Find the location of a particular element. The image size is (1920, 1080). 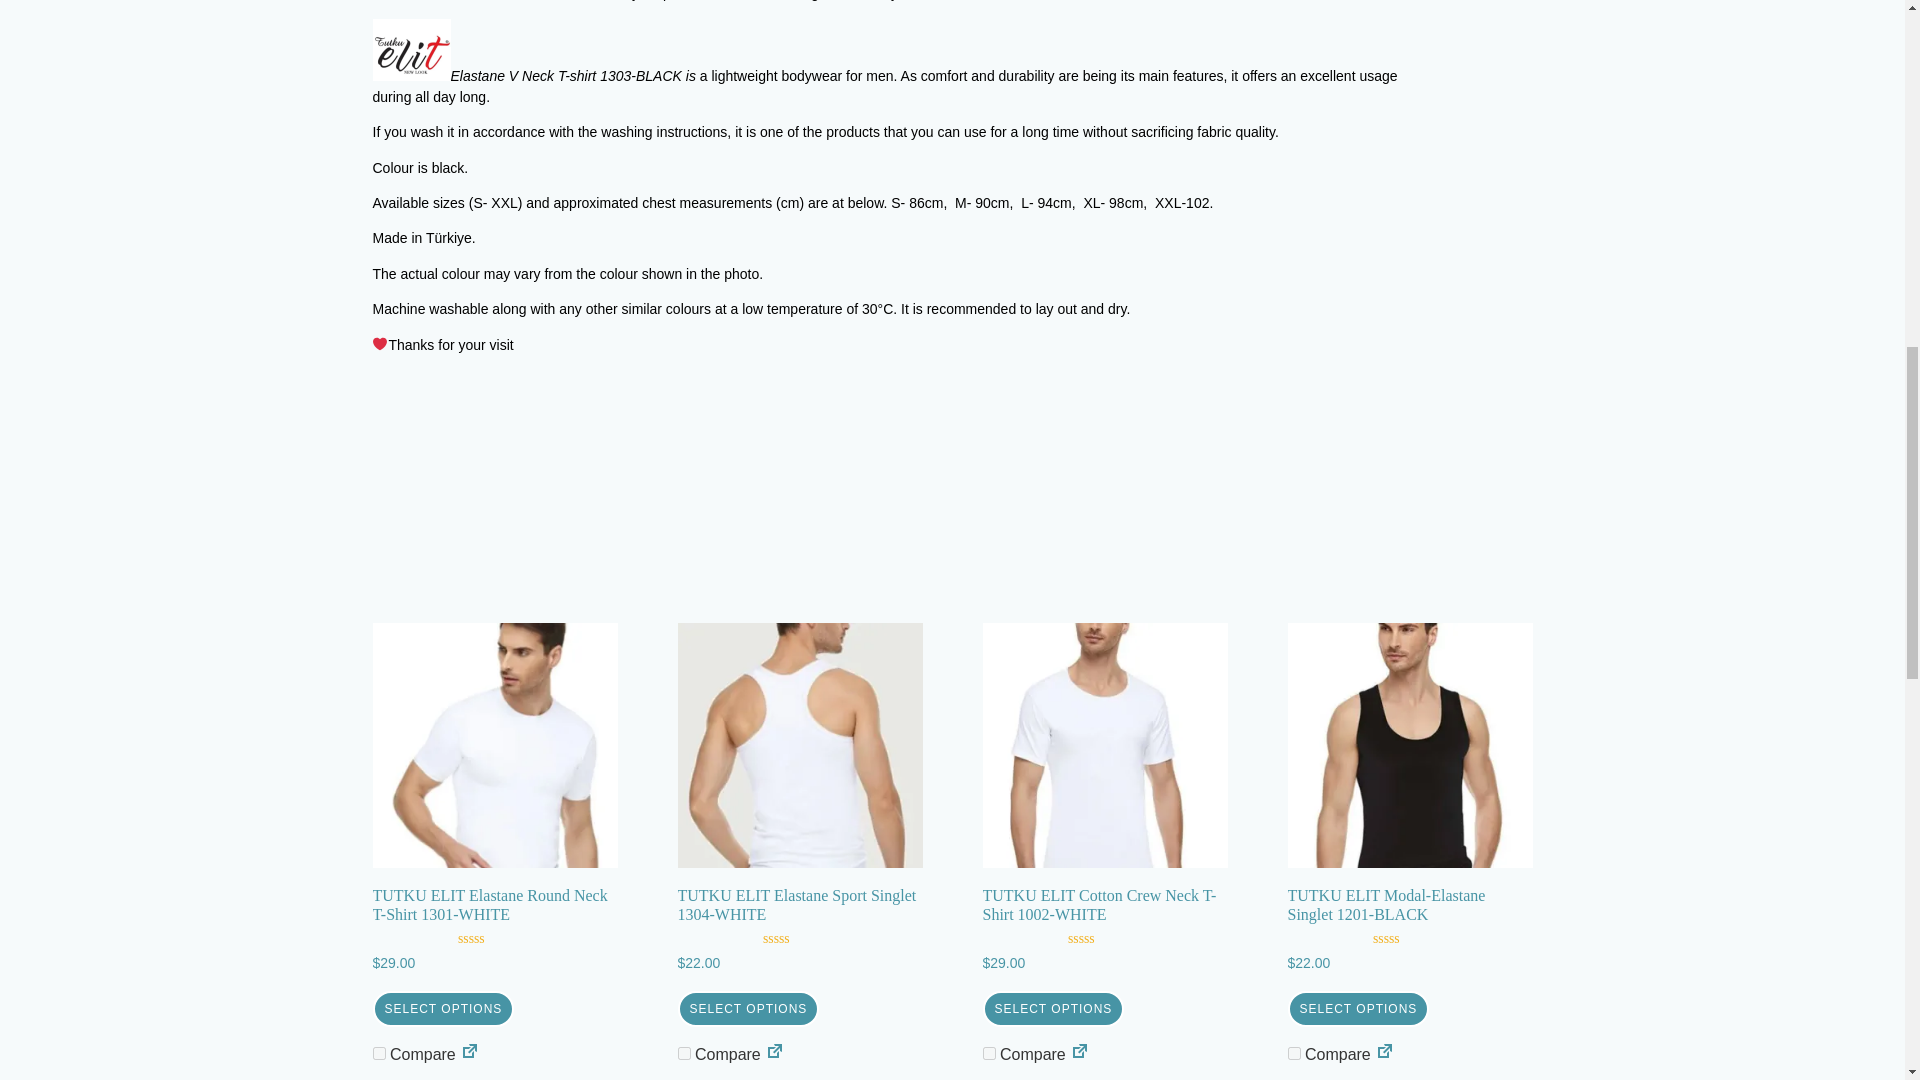

Compare Page is located at coordinates (1080, 1054).